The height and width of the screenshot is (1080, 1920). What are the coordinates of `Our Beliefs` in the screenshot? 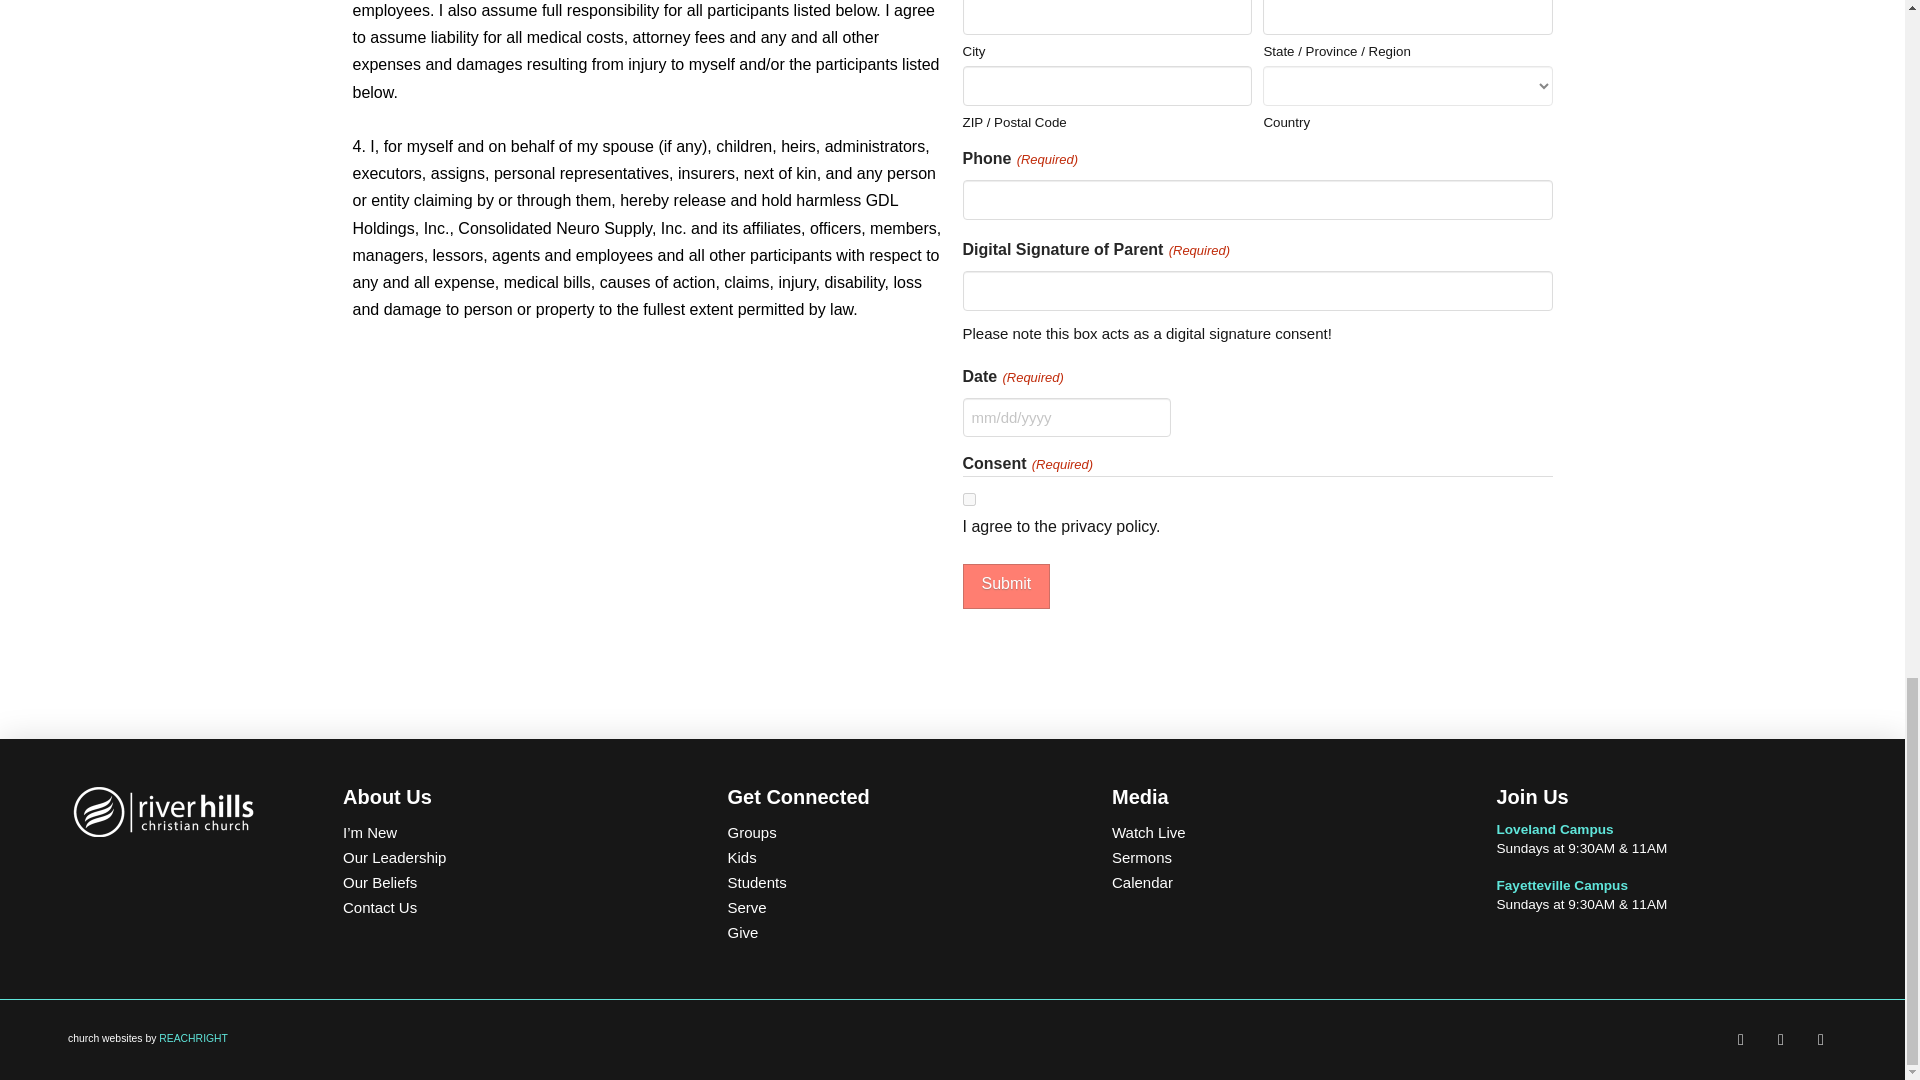 It's located at (511, 882).